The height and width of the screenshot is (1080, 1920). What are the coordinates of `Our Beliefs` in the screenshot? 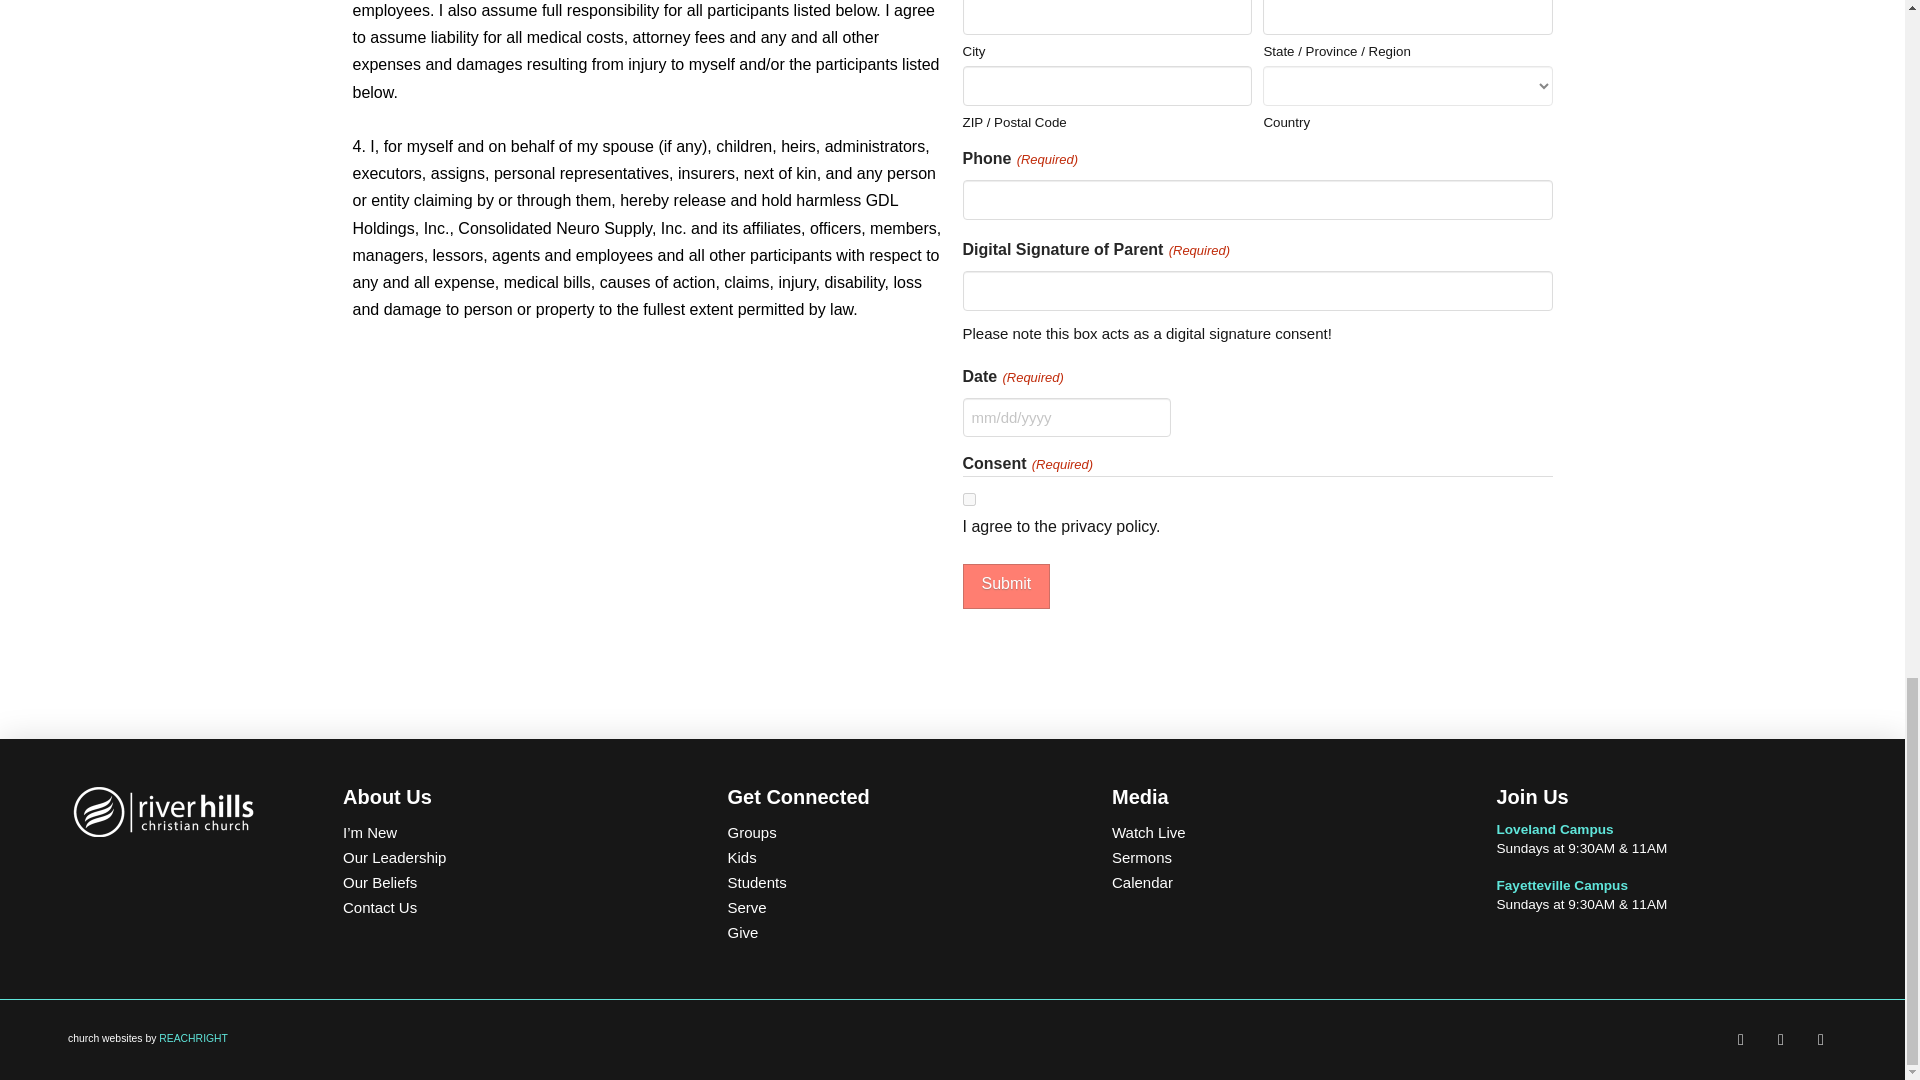 It's located at (511, 882).